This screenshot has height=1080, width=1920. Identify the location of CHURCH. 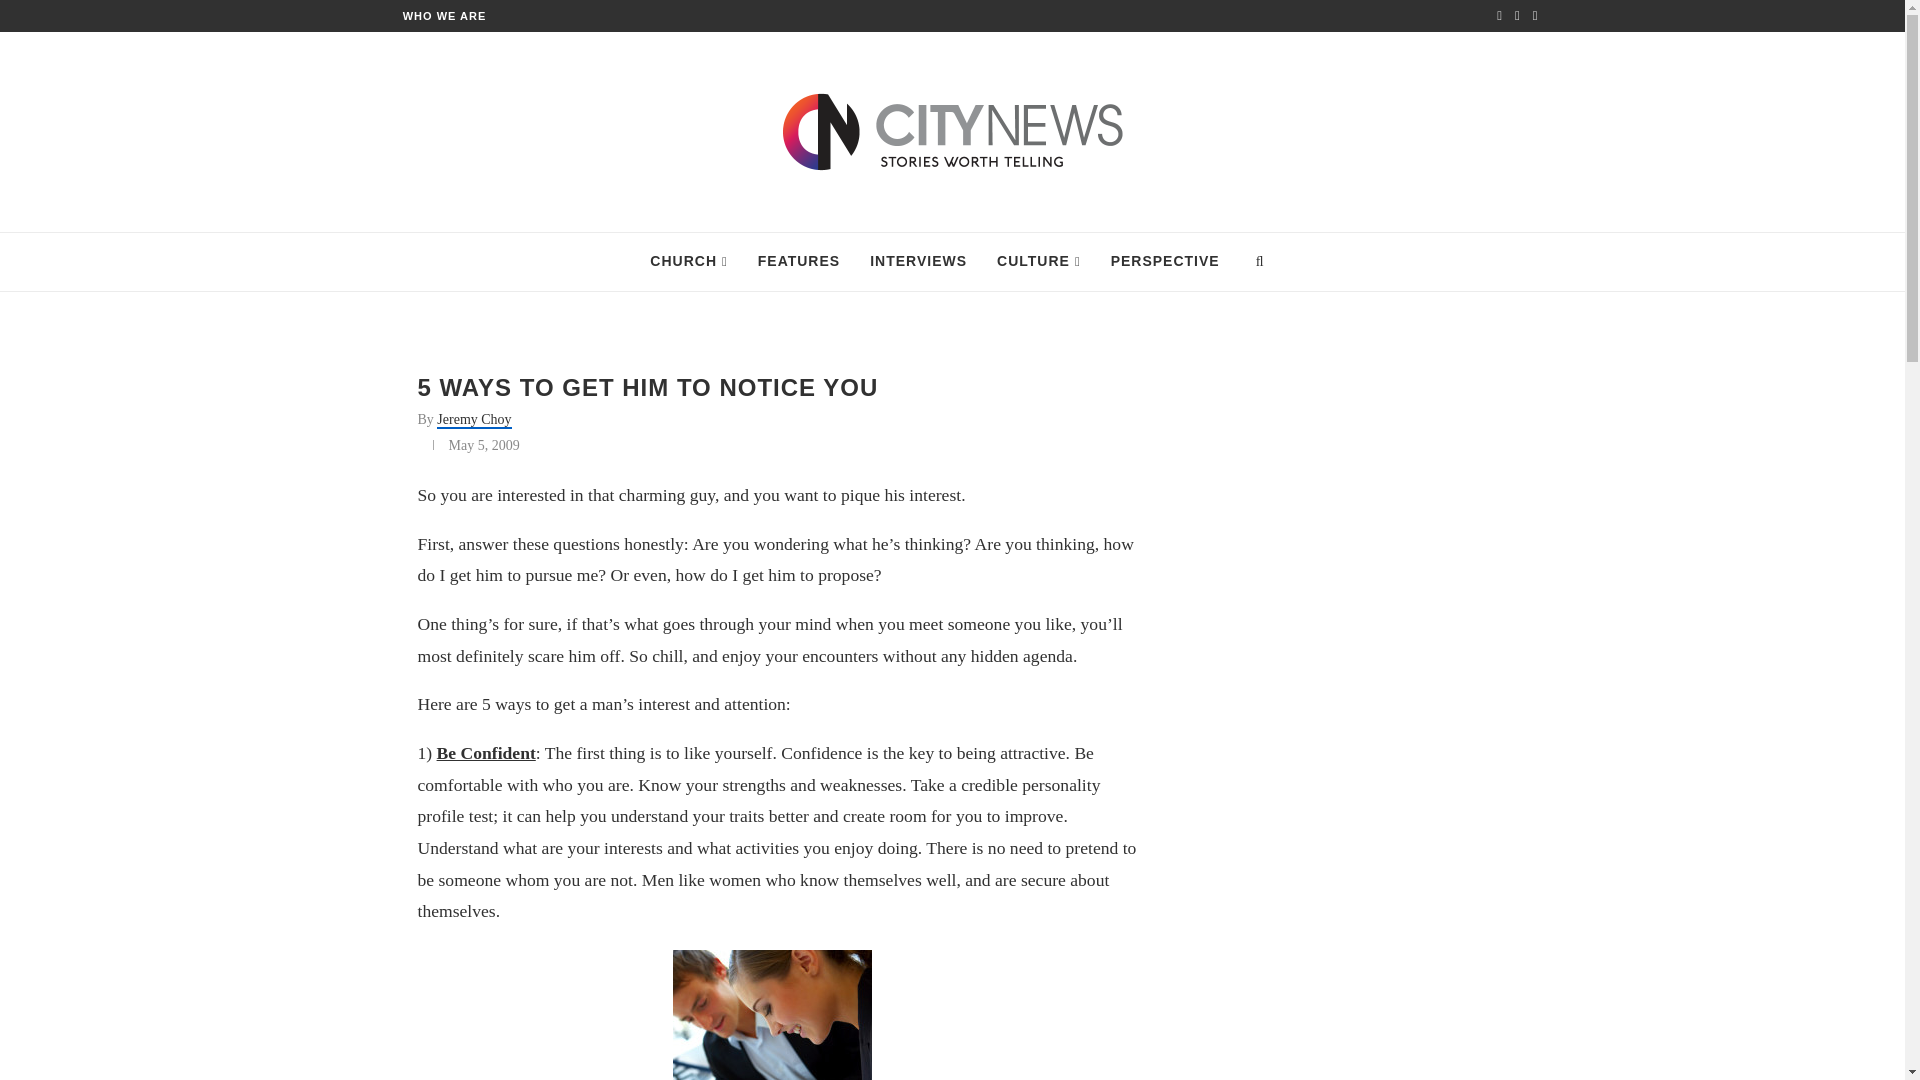
(688, 262).